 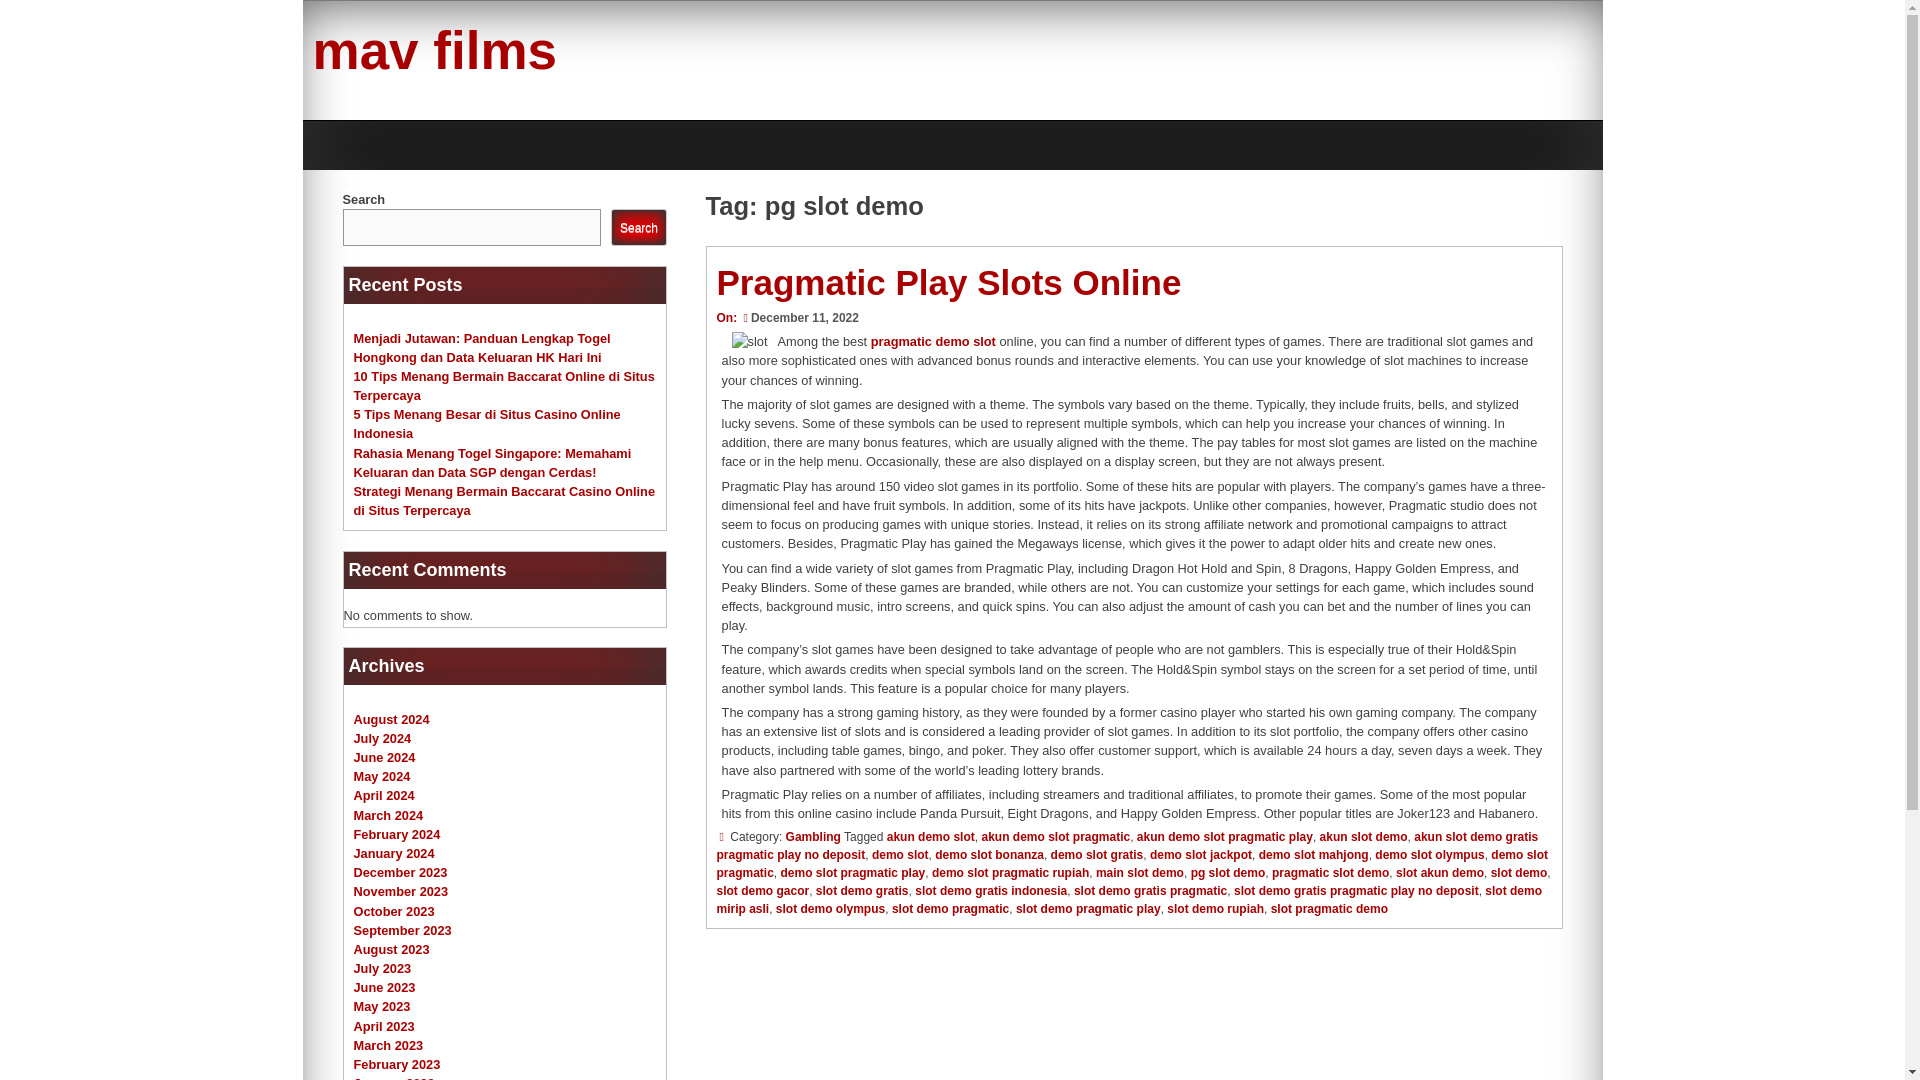 What do you see at coordinates (1440, 873) in the screenshot?
I see `slot akun demo` at bounding box center [1440, 873].